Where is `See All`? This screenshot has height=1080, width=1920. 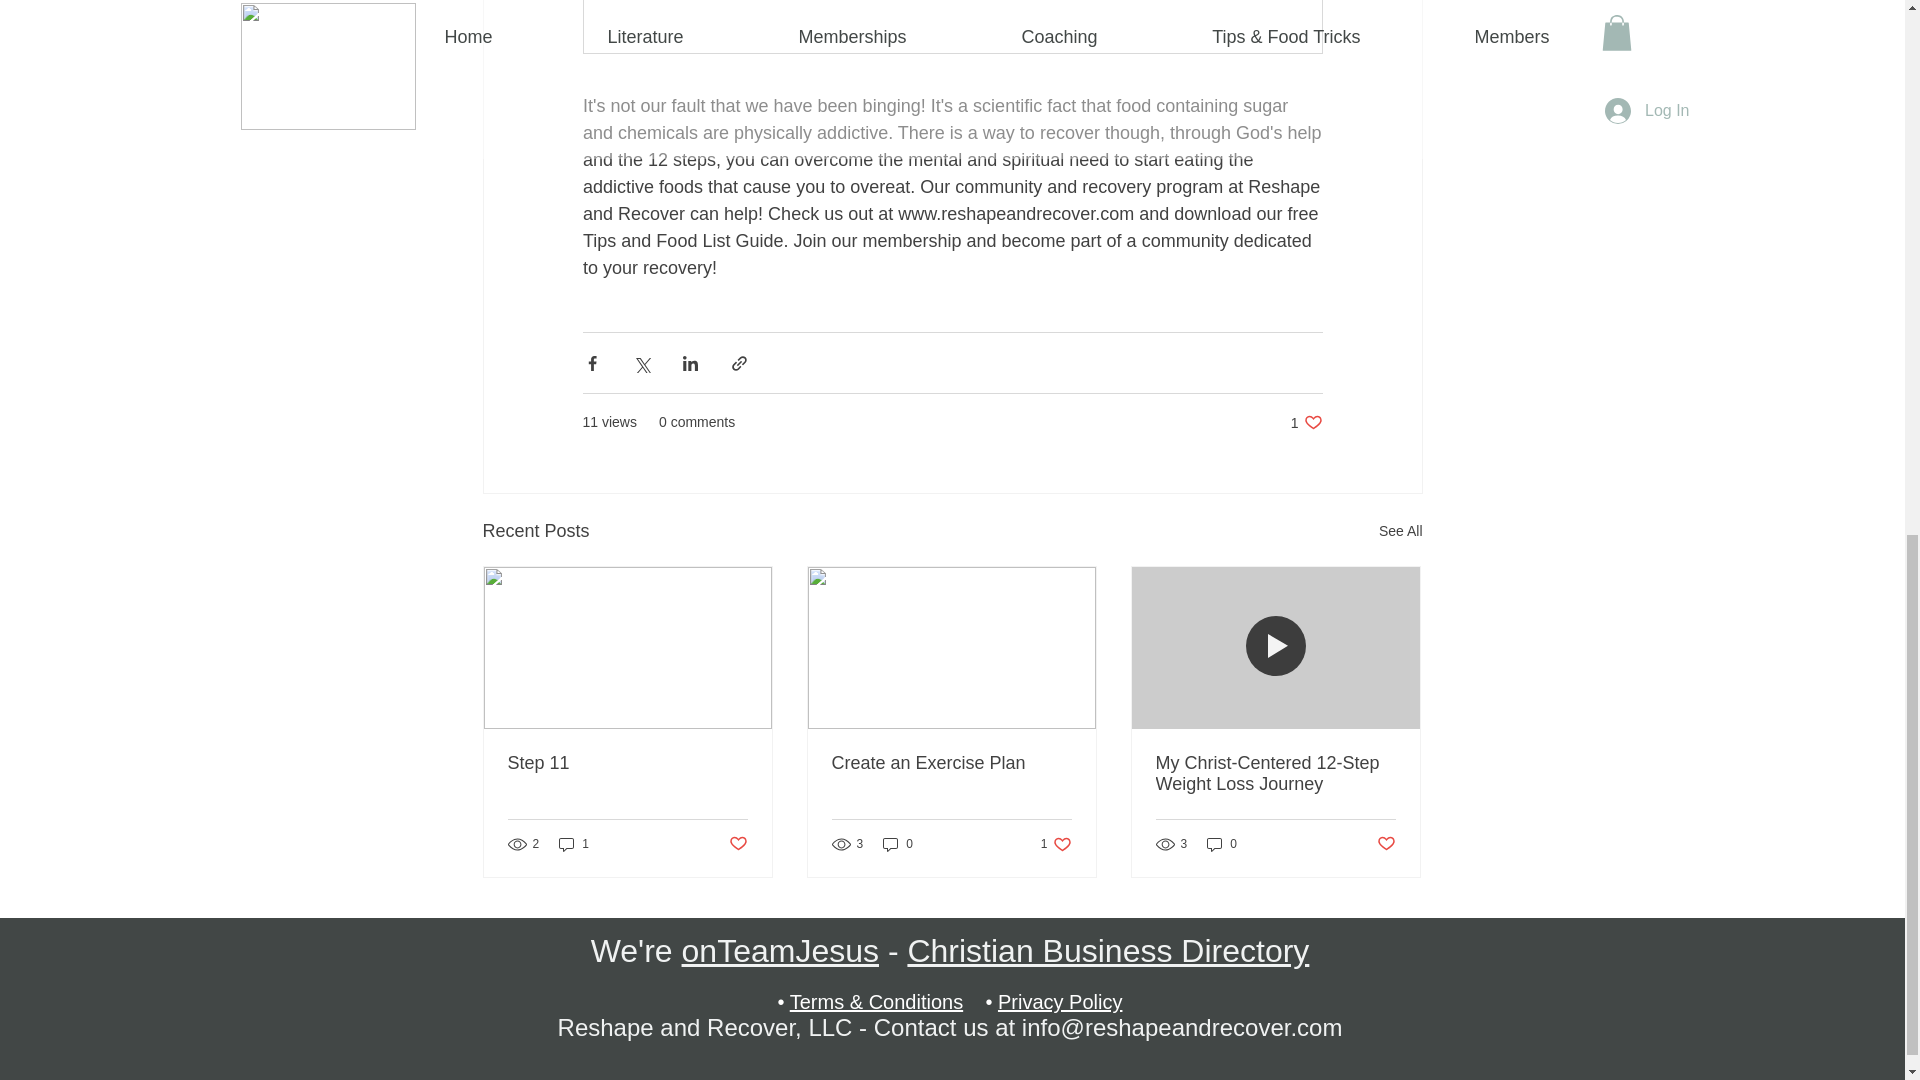
See All is located at coordinates (1056, 844).